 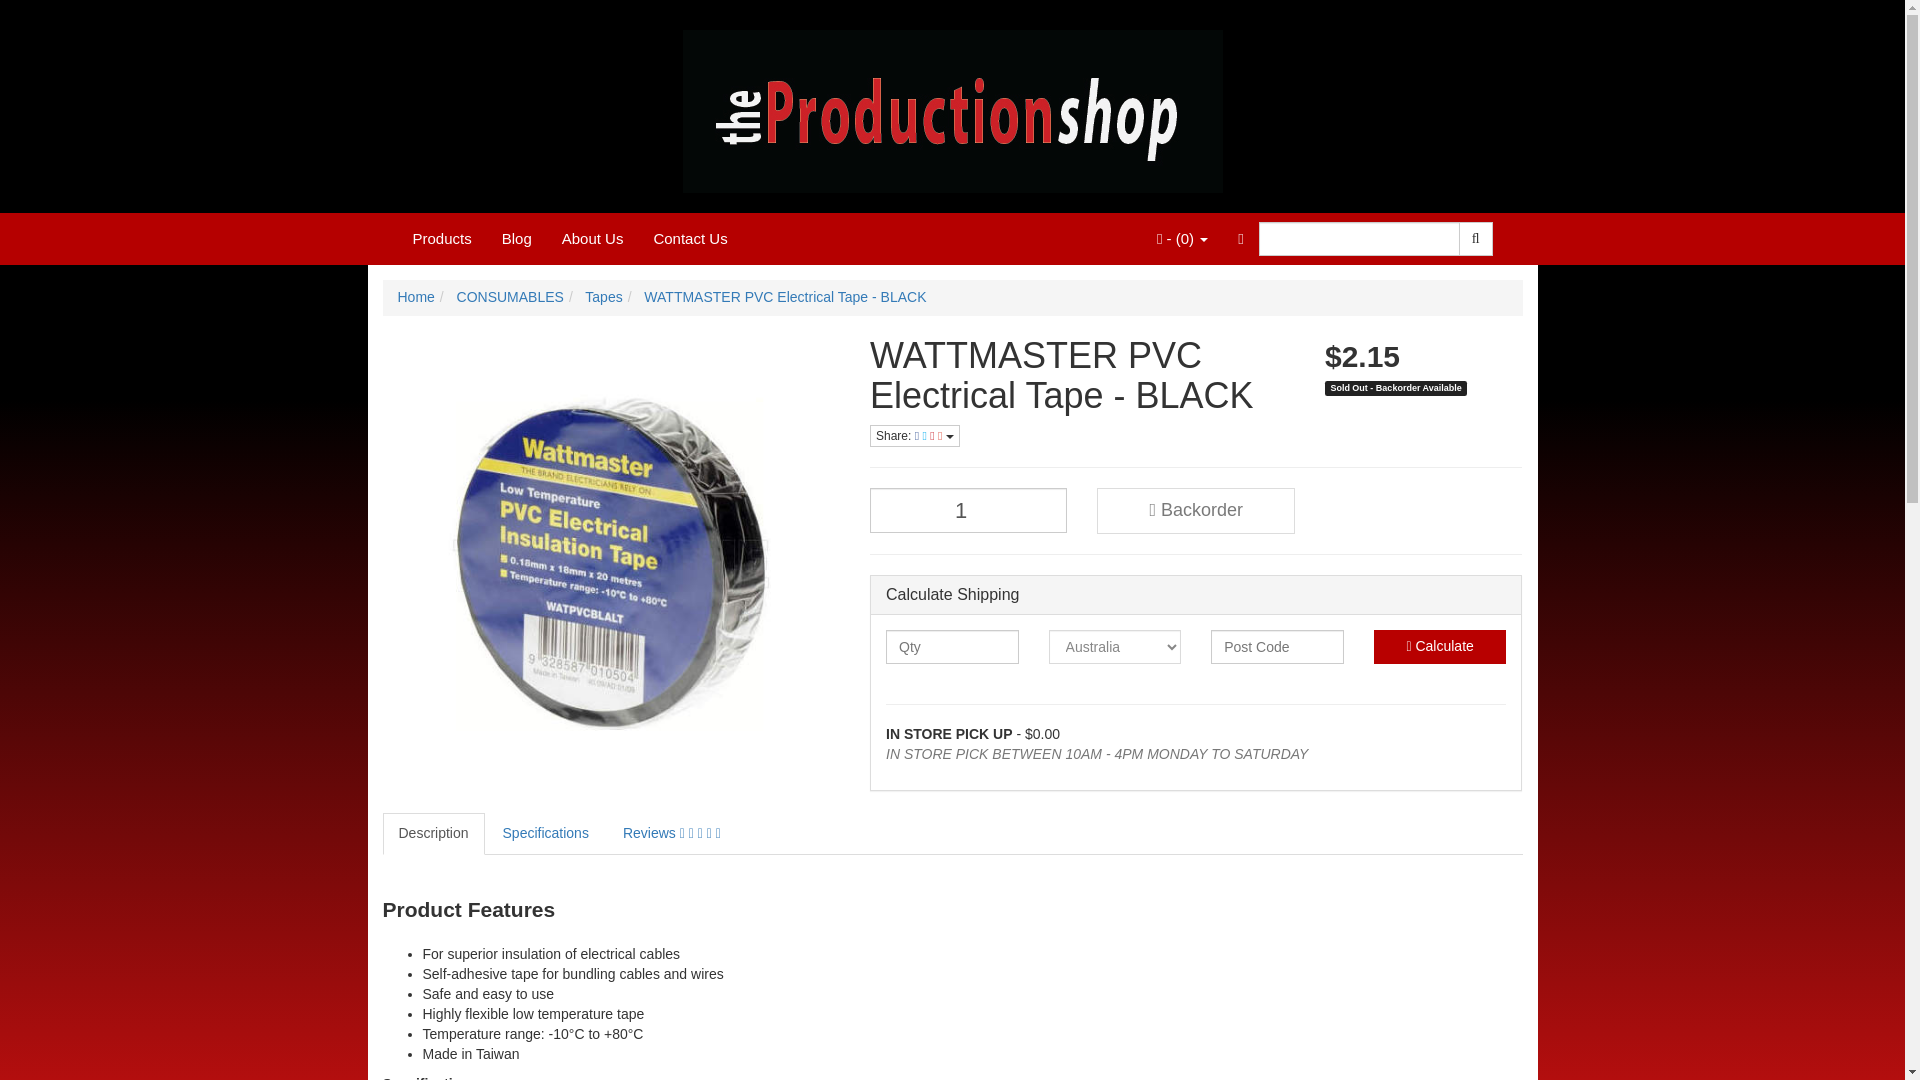 What do you see at coordinates (1440, 646) in the screenshot?
I see `Calculate` at bounding box center [1440, 646].